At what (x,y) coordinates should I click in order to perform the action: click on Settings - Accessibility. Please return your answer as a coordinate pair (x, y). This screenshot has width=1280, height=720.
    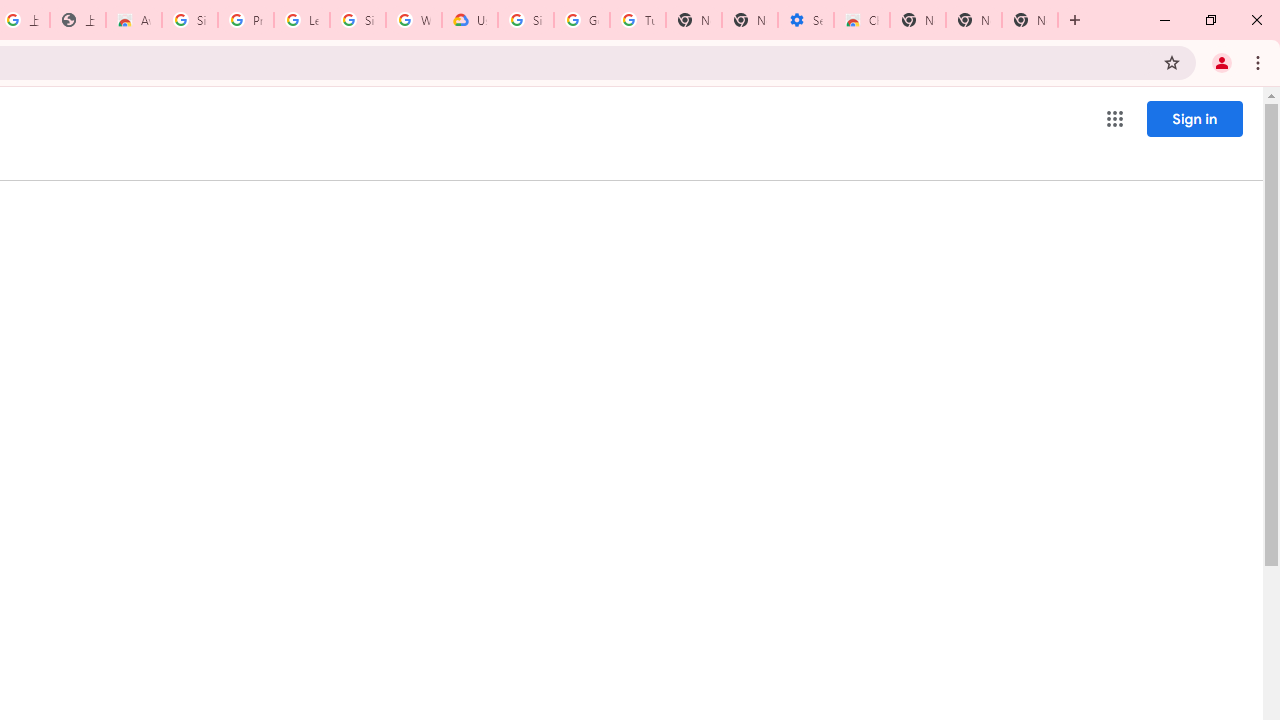
    Looking at the image, I should click on (806, 20).